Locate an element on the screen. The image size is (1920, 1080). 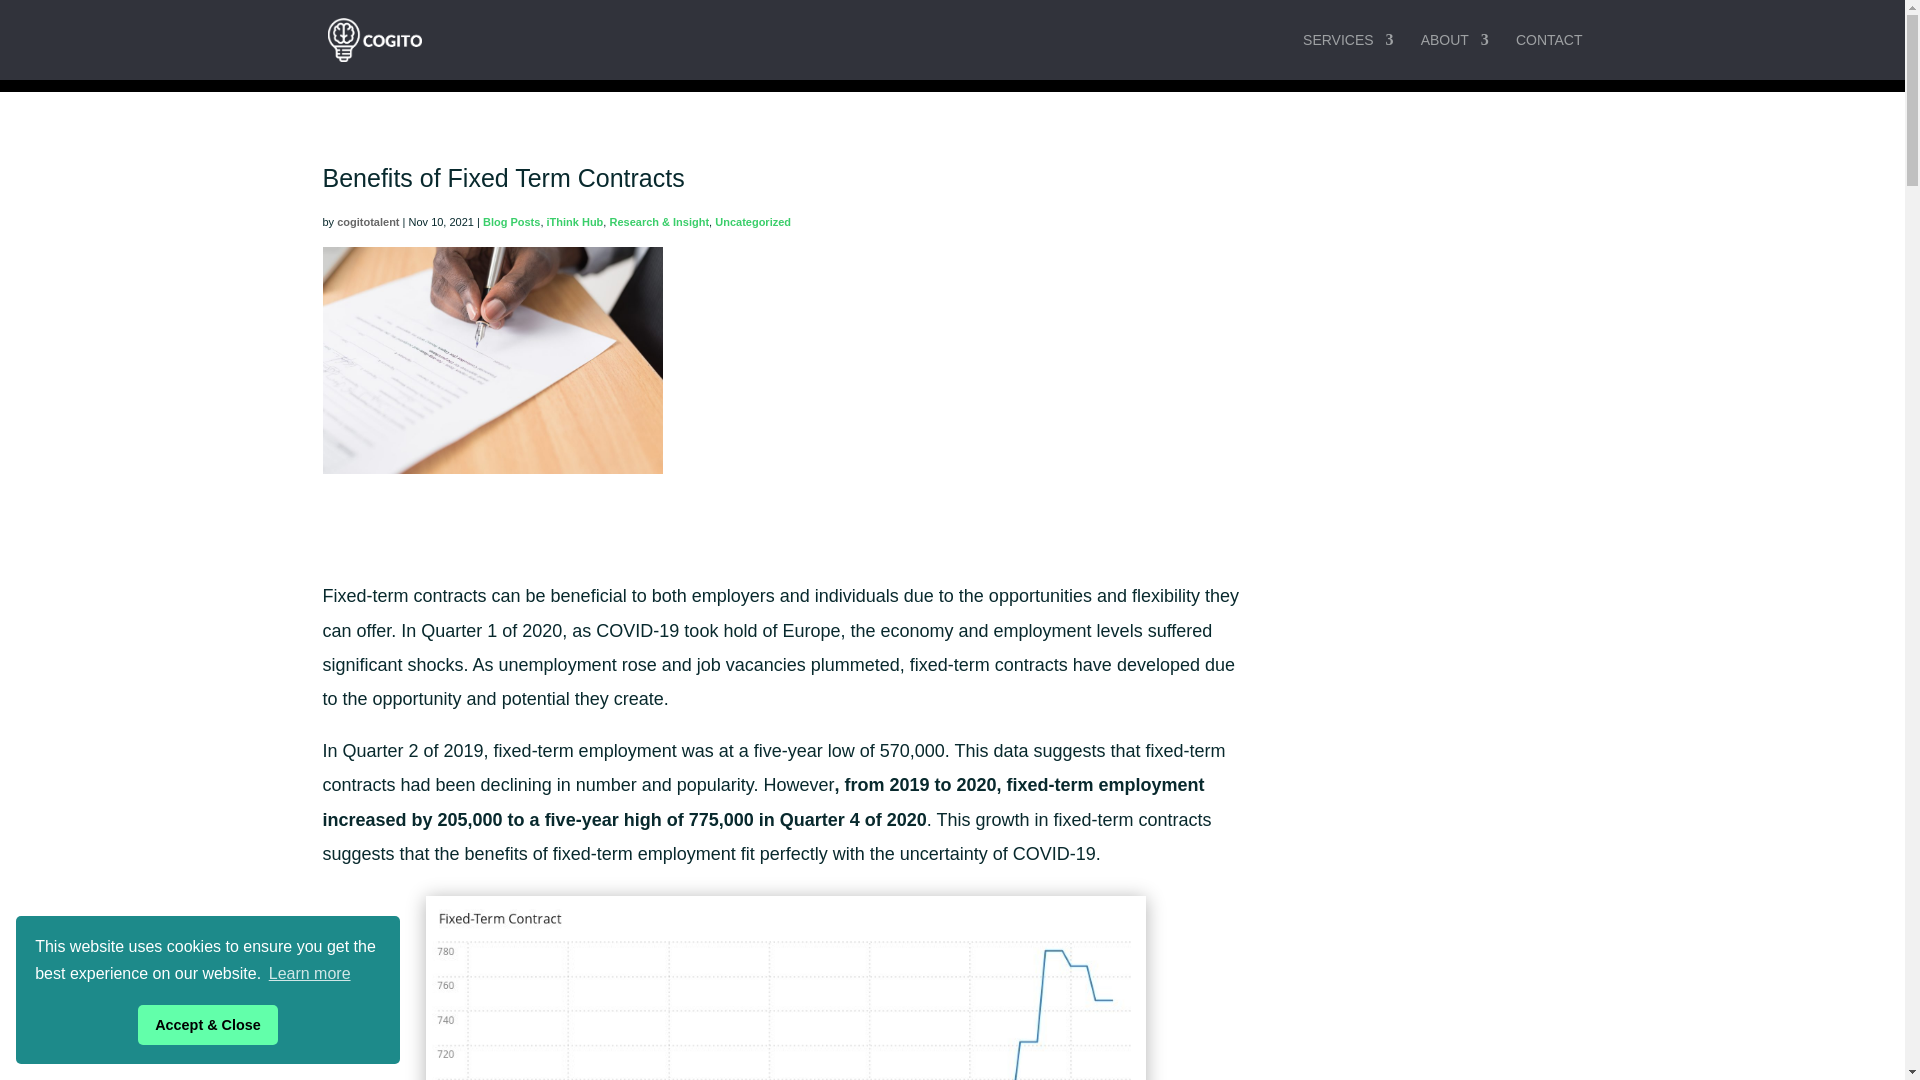
FTC is located at coordinates (786, 988).